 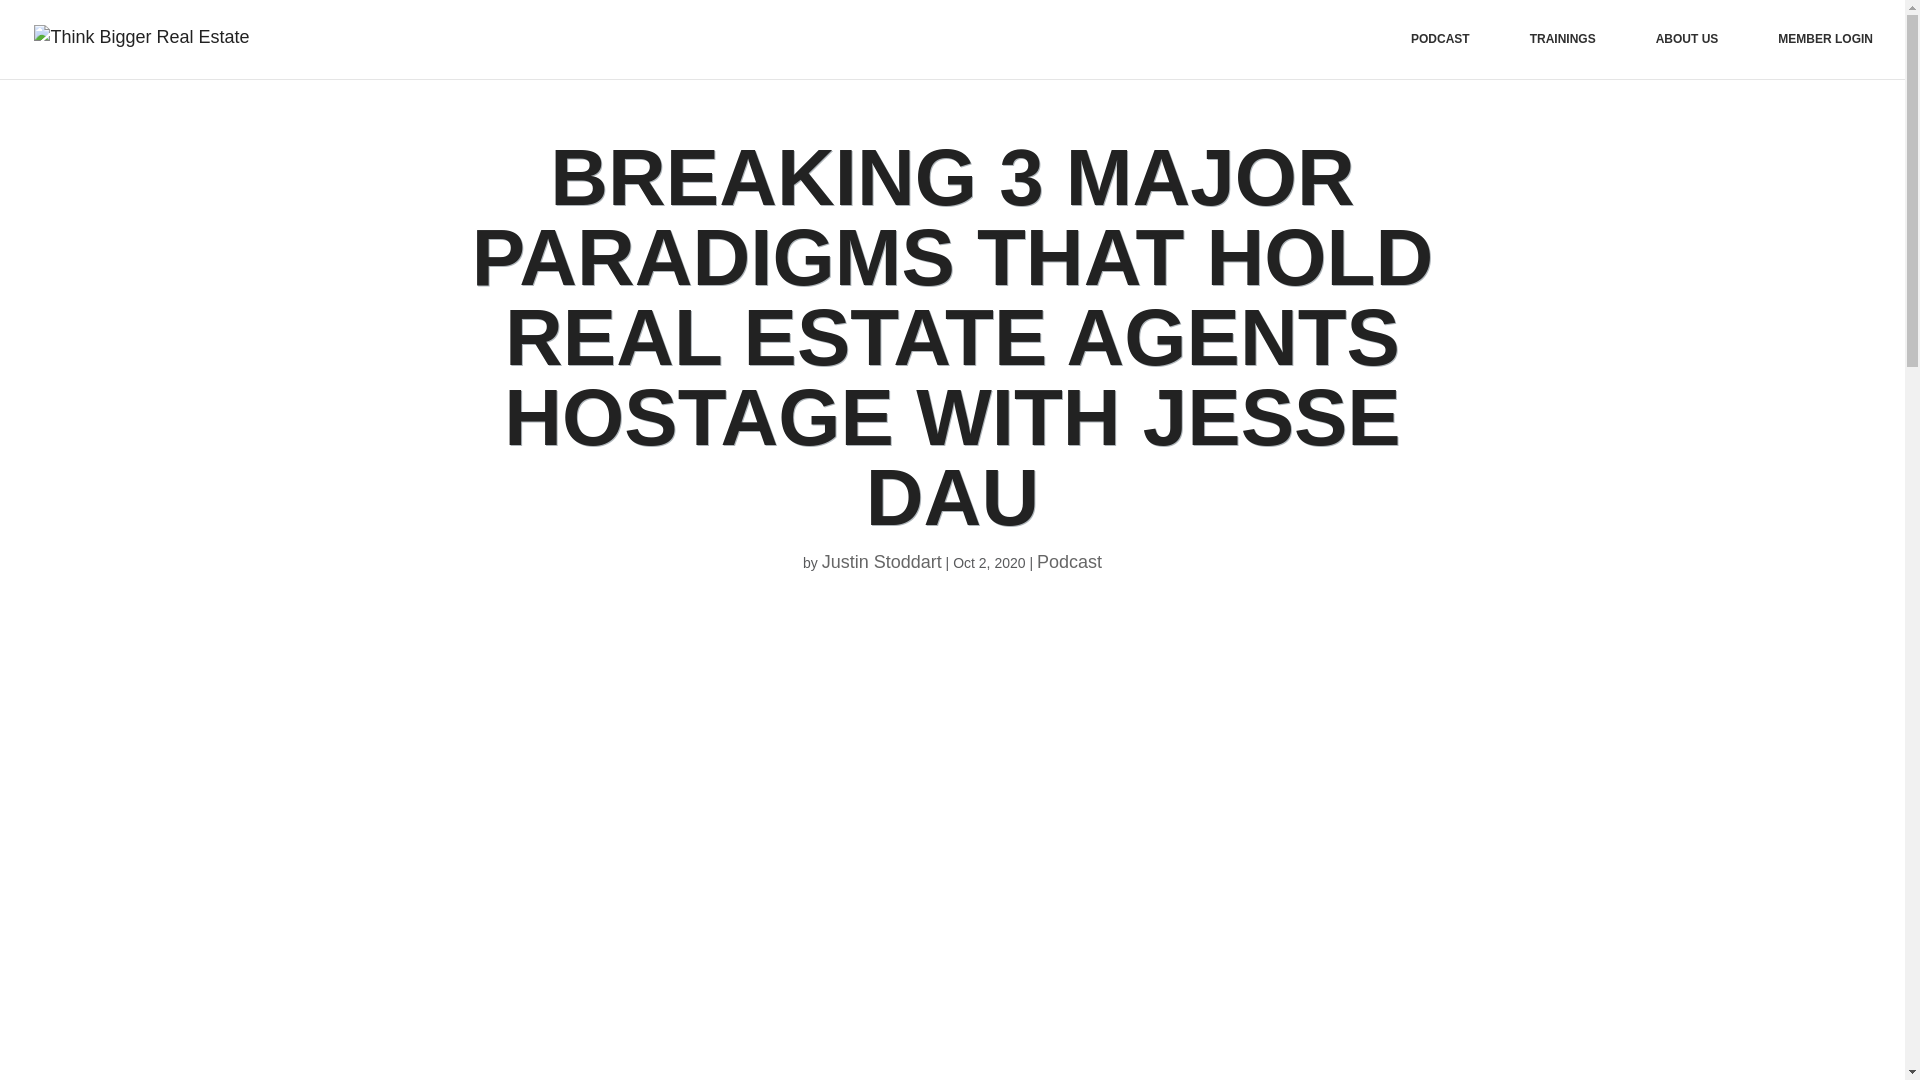 I want to click on Justin Stoddart, so click(x=882, y=562).